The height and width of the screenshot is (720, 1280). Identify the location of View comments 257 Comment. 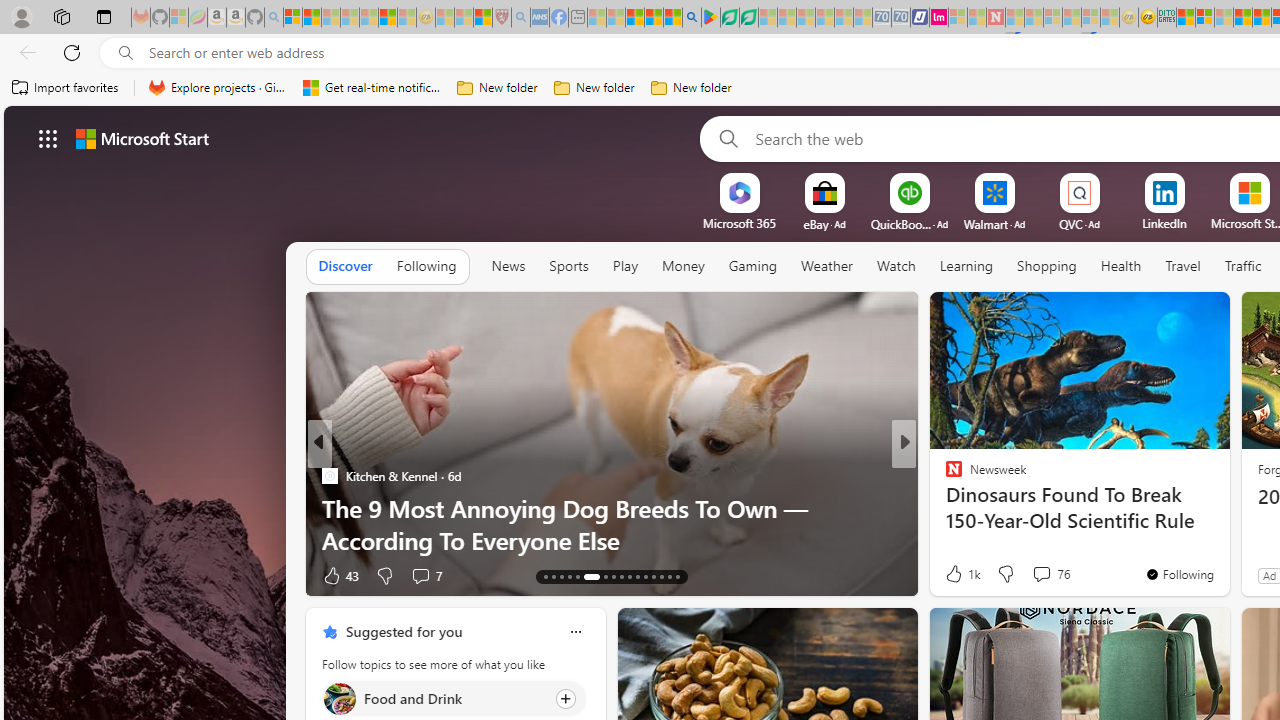
(1042, 576).